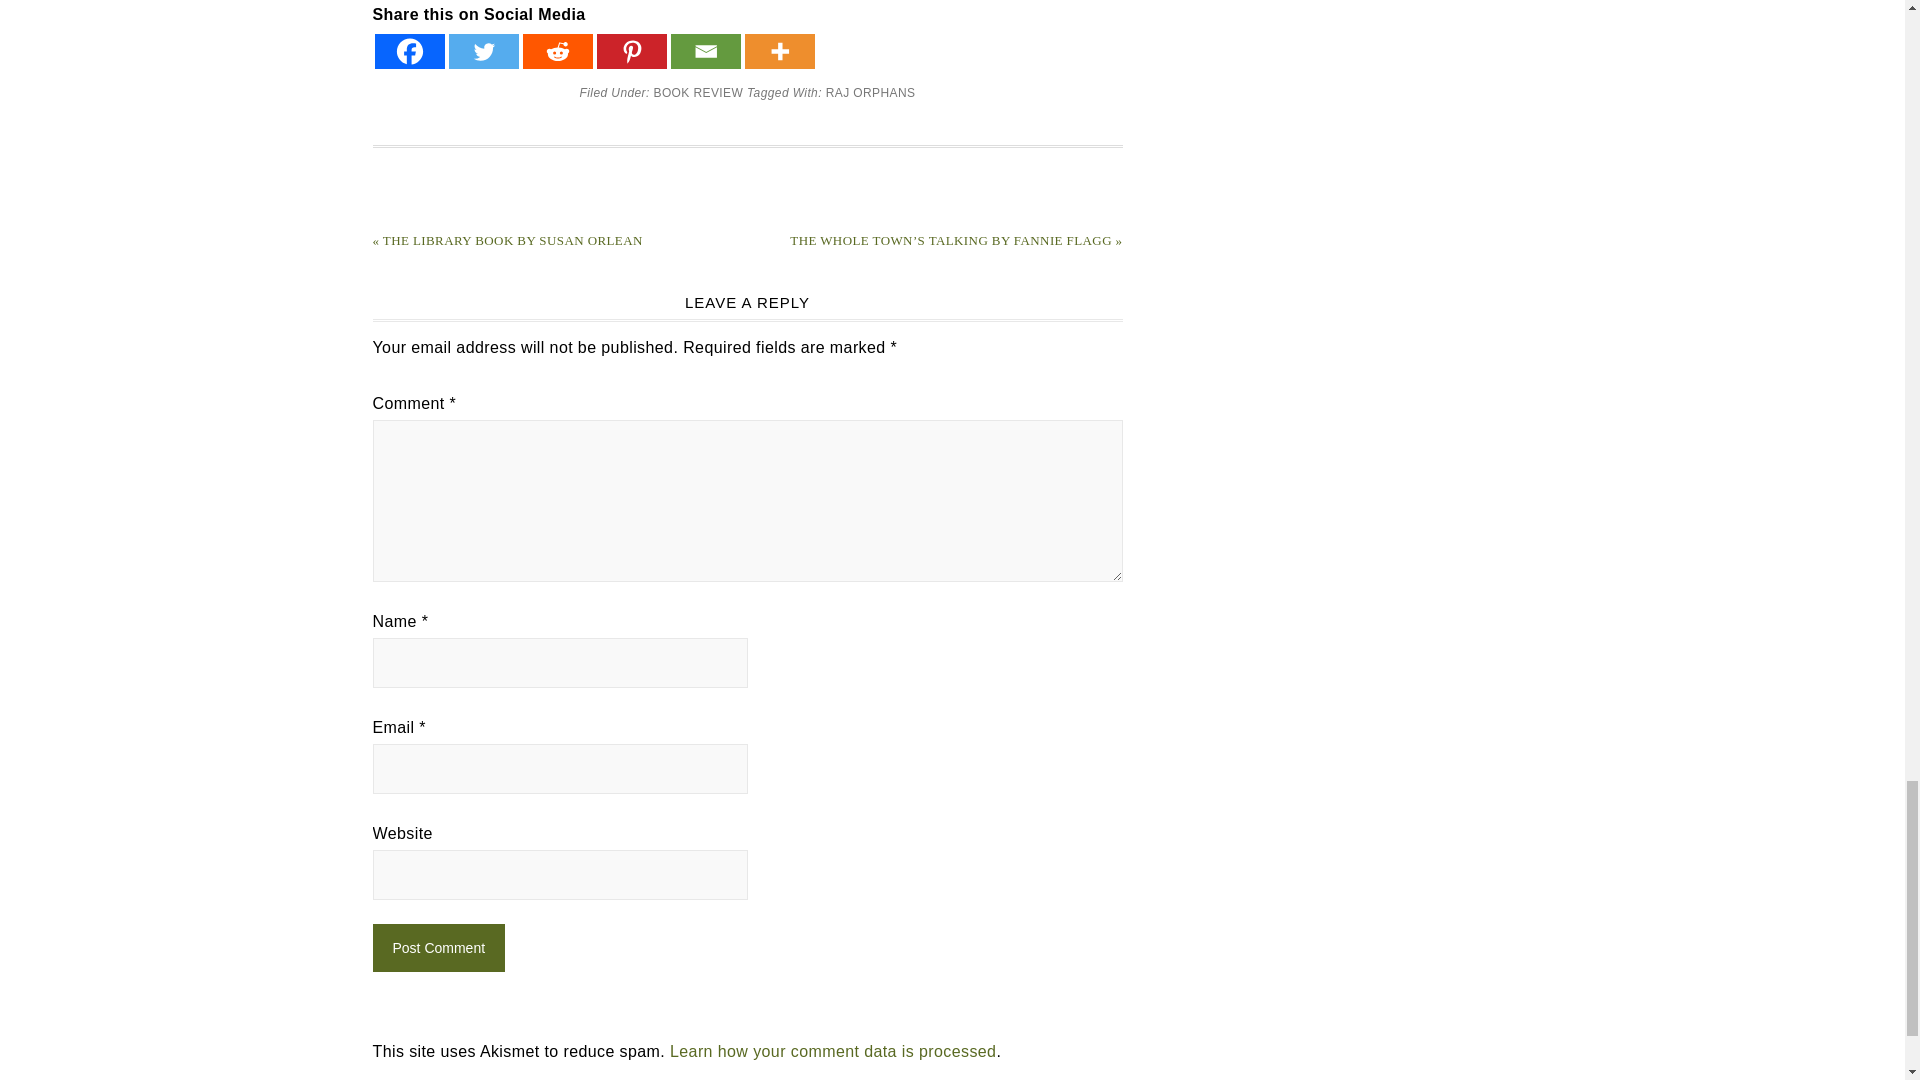  I want to click on Reddit, so click(556, 51).